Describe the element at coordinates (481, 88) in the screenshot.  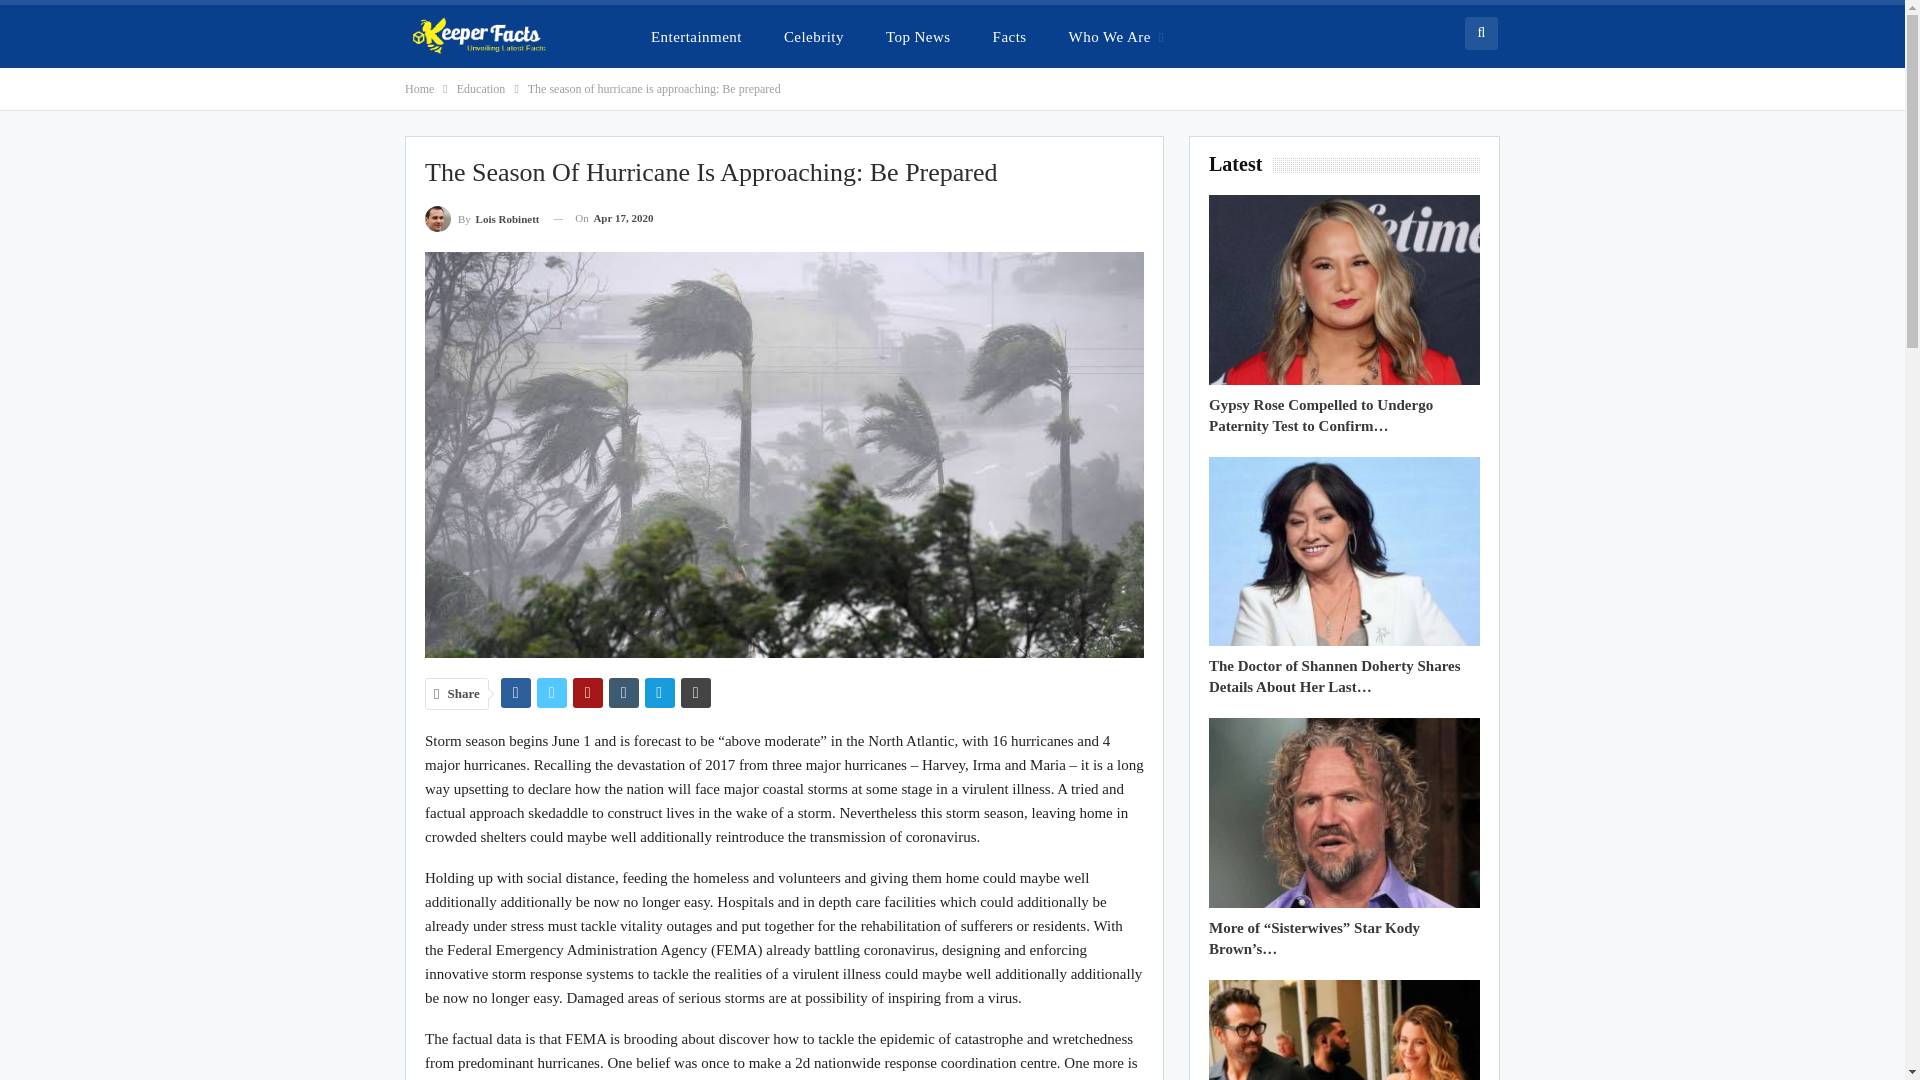
I see `Education` at that location.